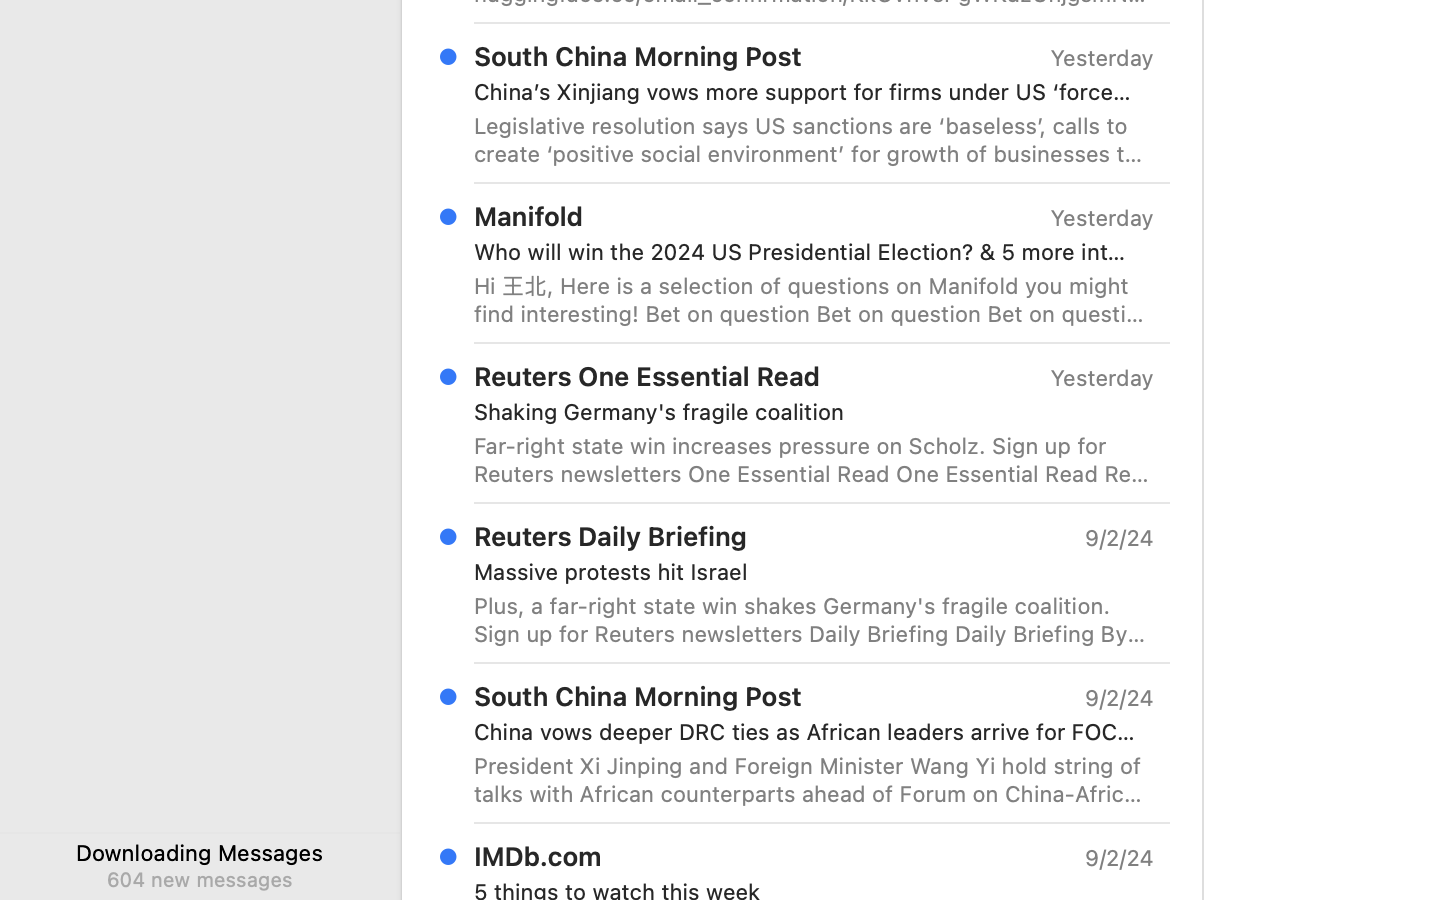  I want to click on 604 new messages, so click(199, 879).